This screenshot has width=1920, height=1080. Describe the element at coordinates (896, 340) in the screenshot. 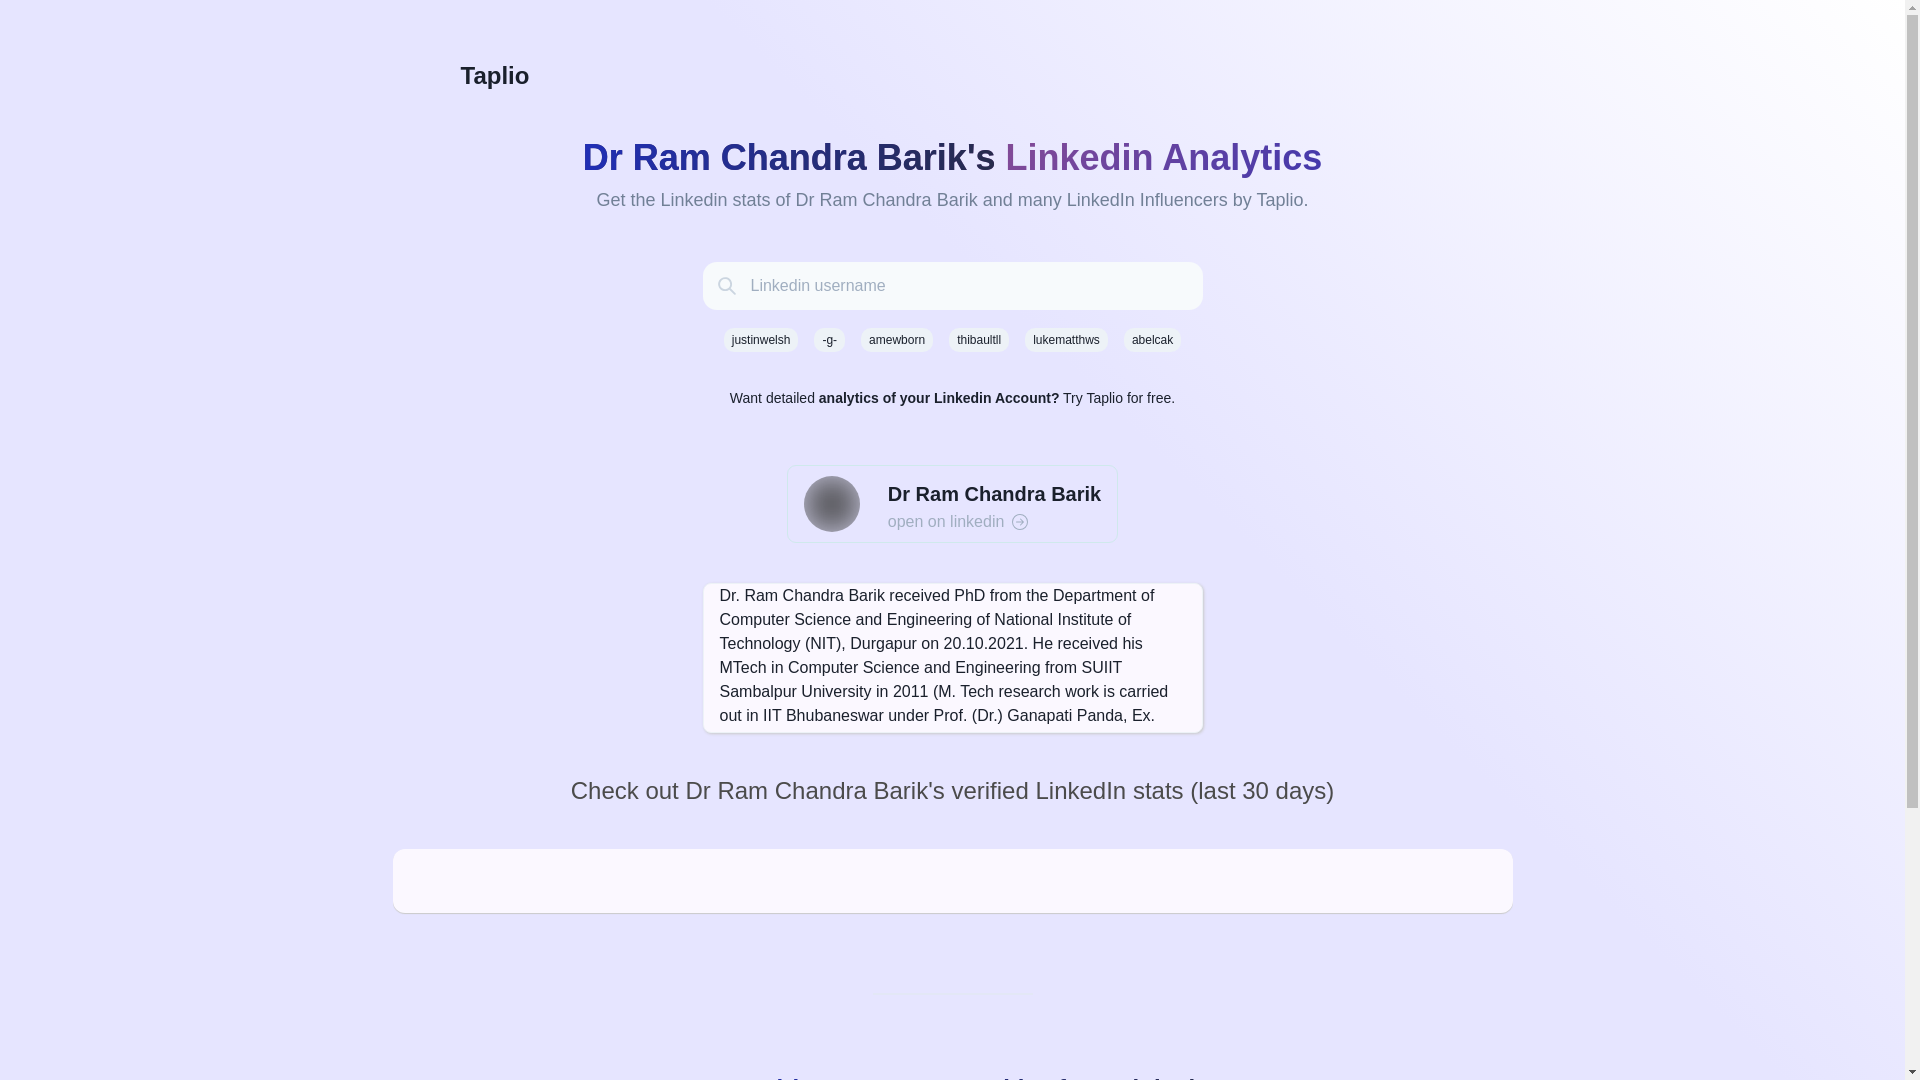

I see `amewborn` at that location.